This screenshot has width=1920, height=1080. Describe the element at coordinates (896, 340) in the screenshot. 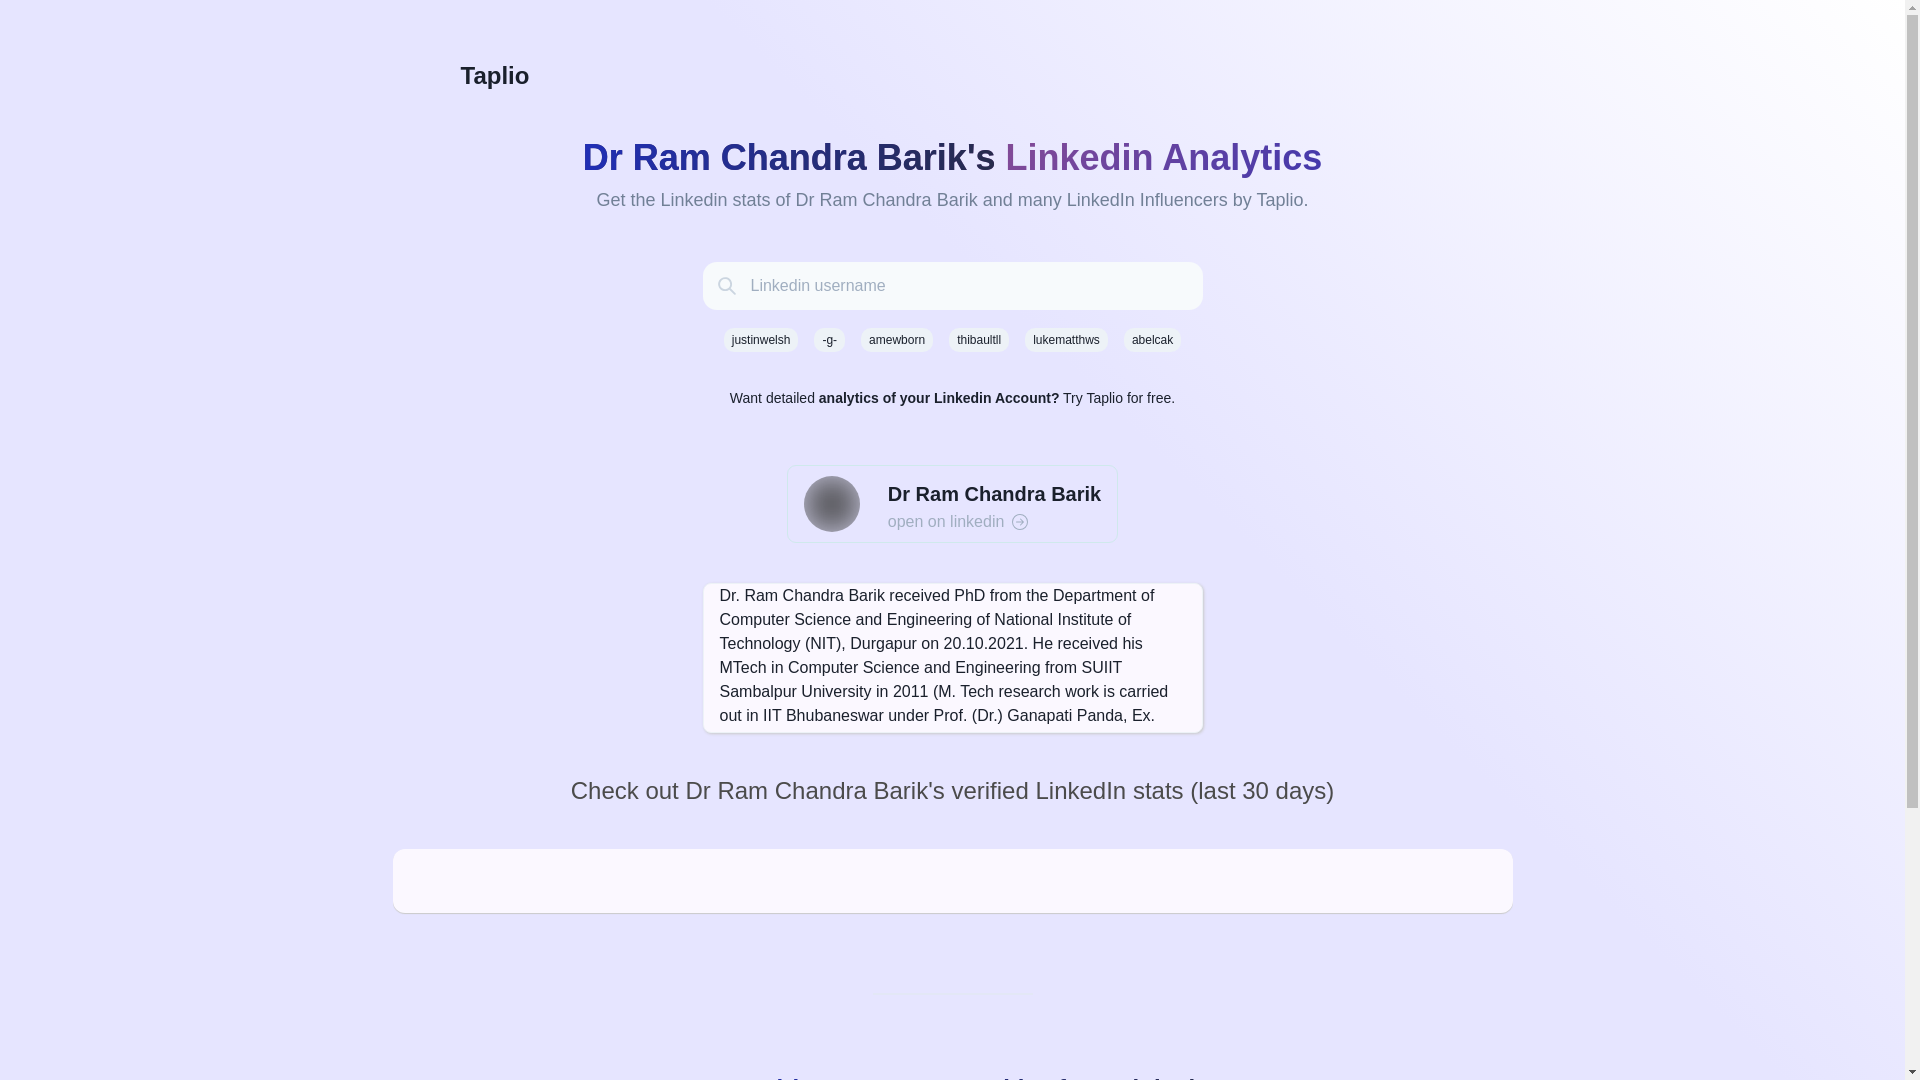

I see `amewborn` at that location.